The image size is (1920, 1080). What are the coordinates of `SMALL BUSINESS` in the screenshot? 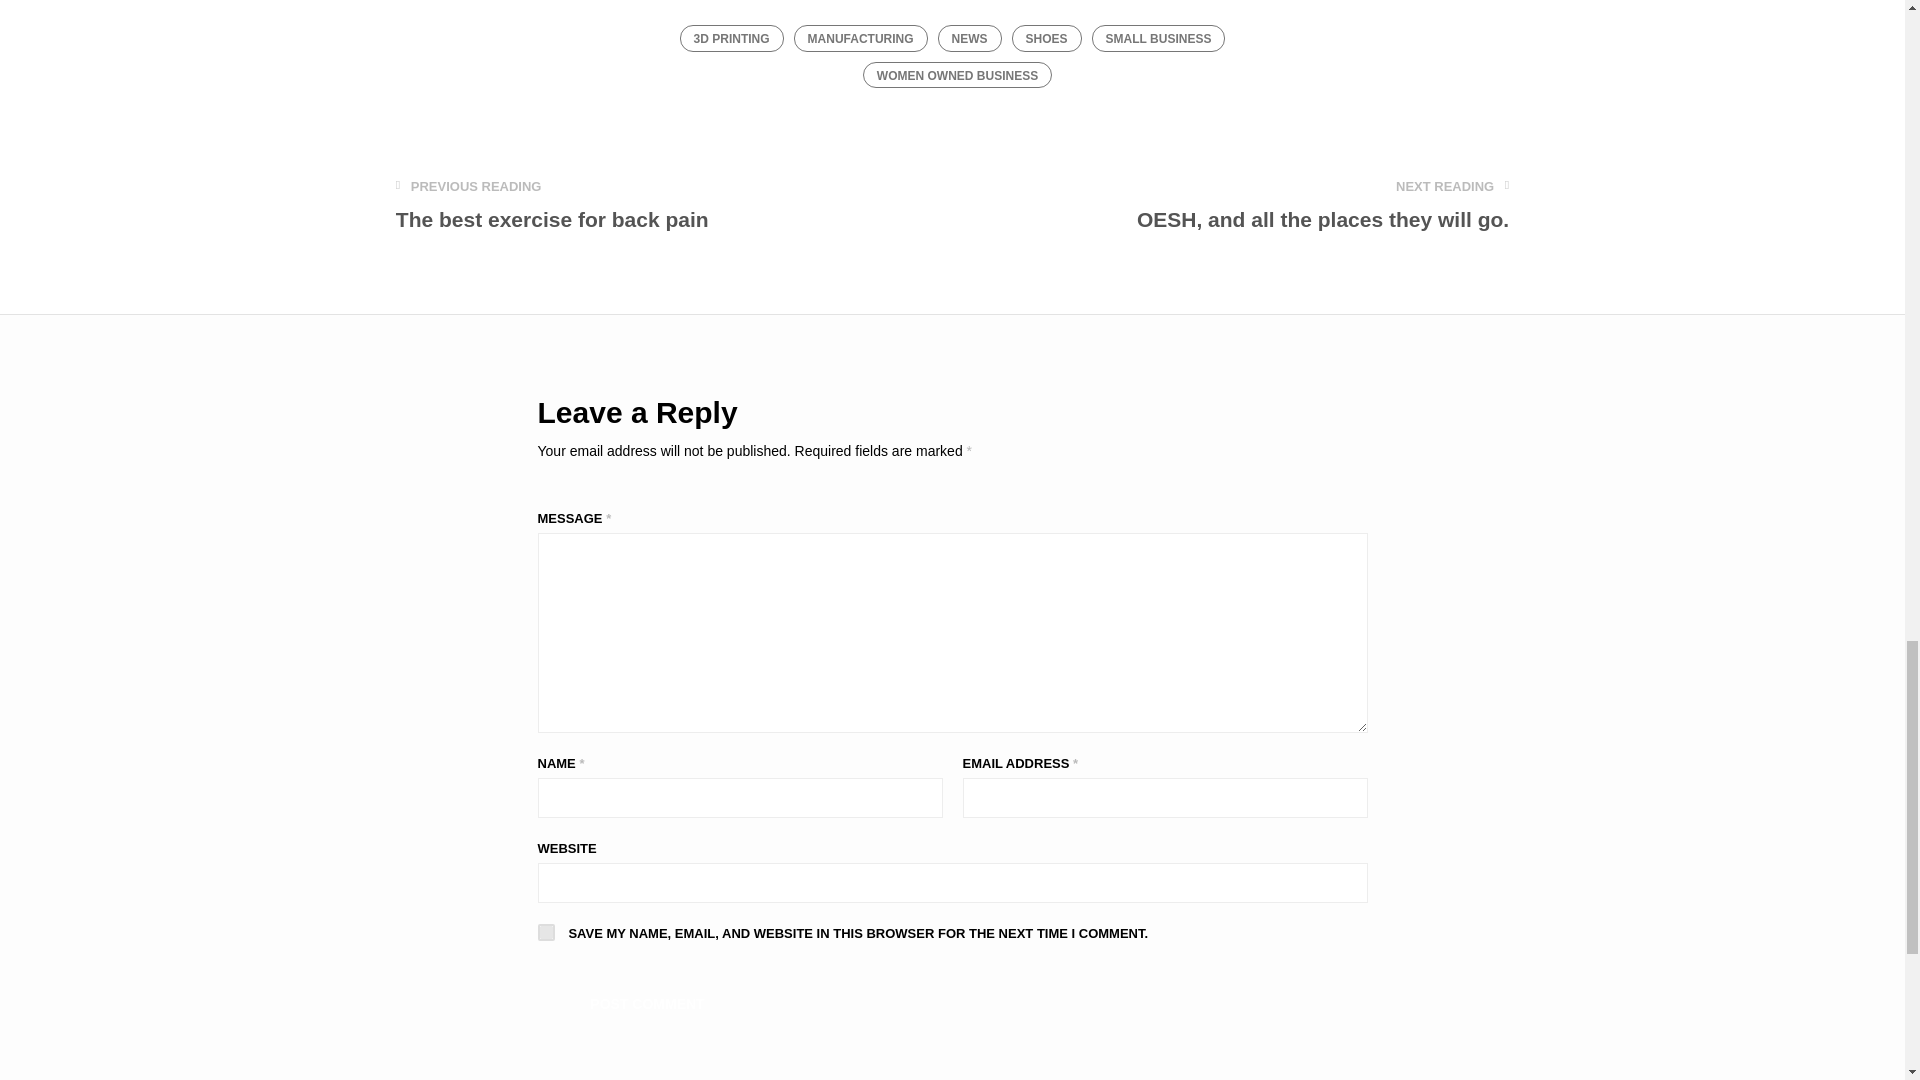 It's located at (970, 37).